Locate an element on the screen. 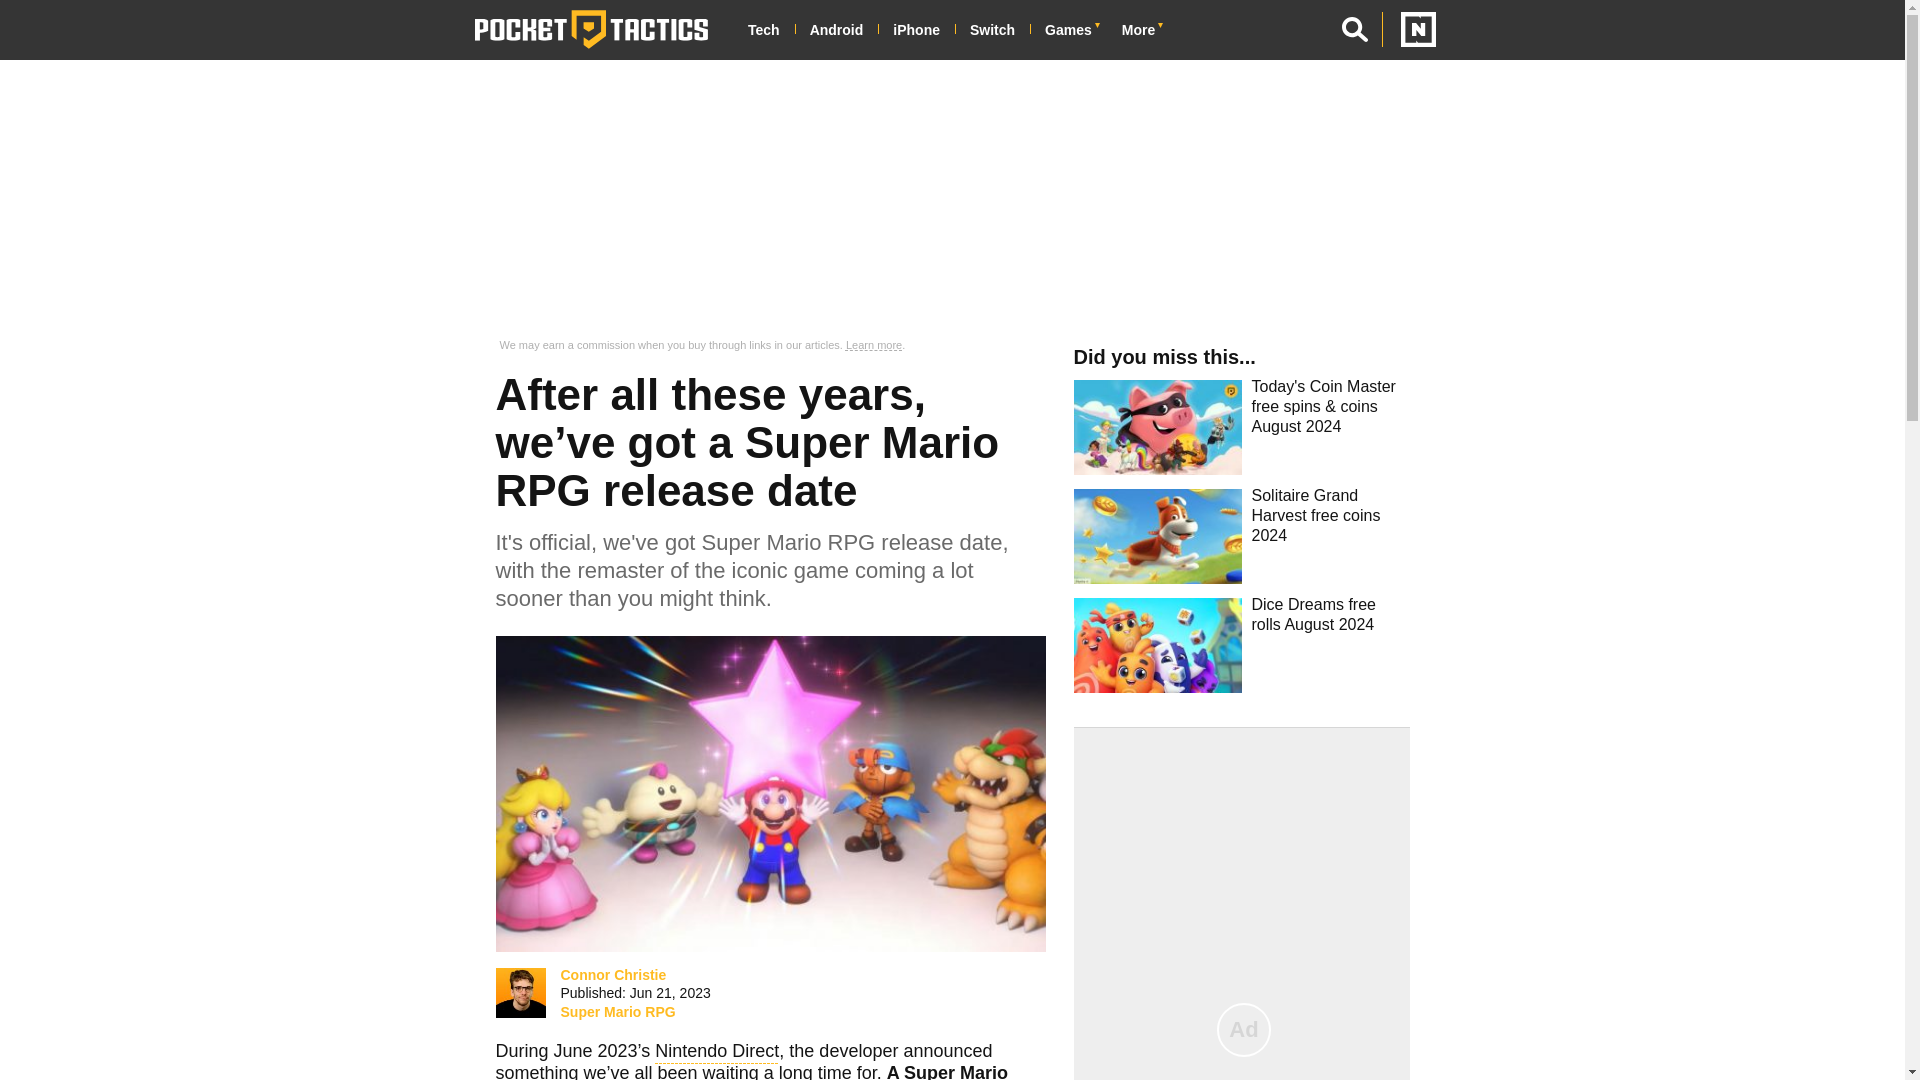 This screenshot has height=1080, width=1920. Super Mario RPG is located at coordinates (618, 1012).